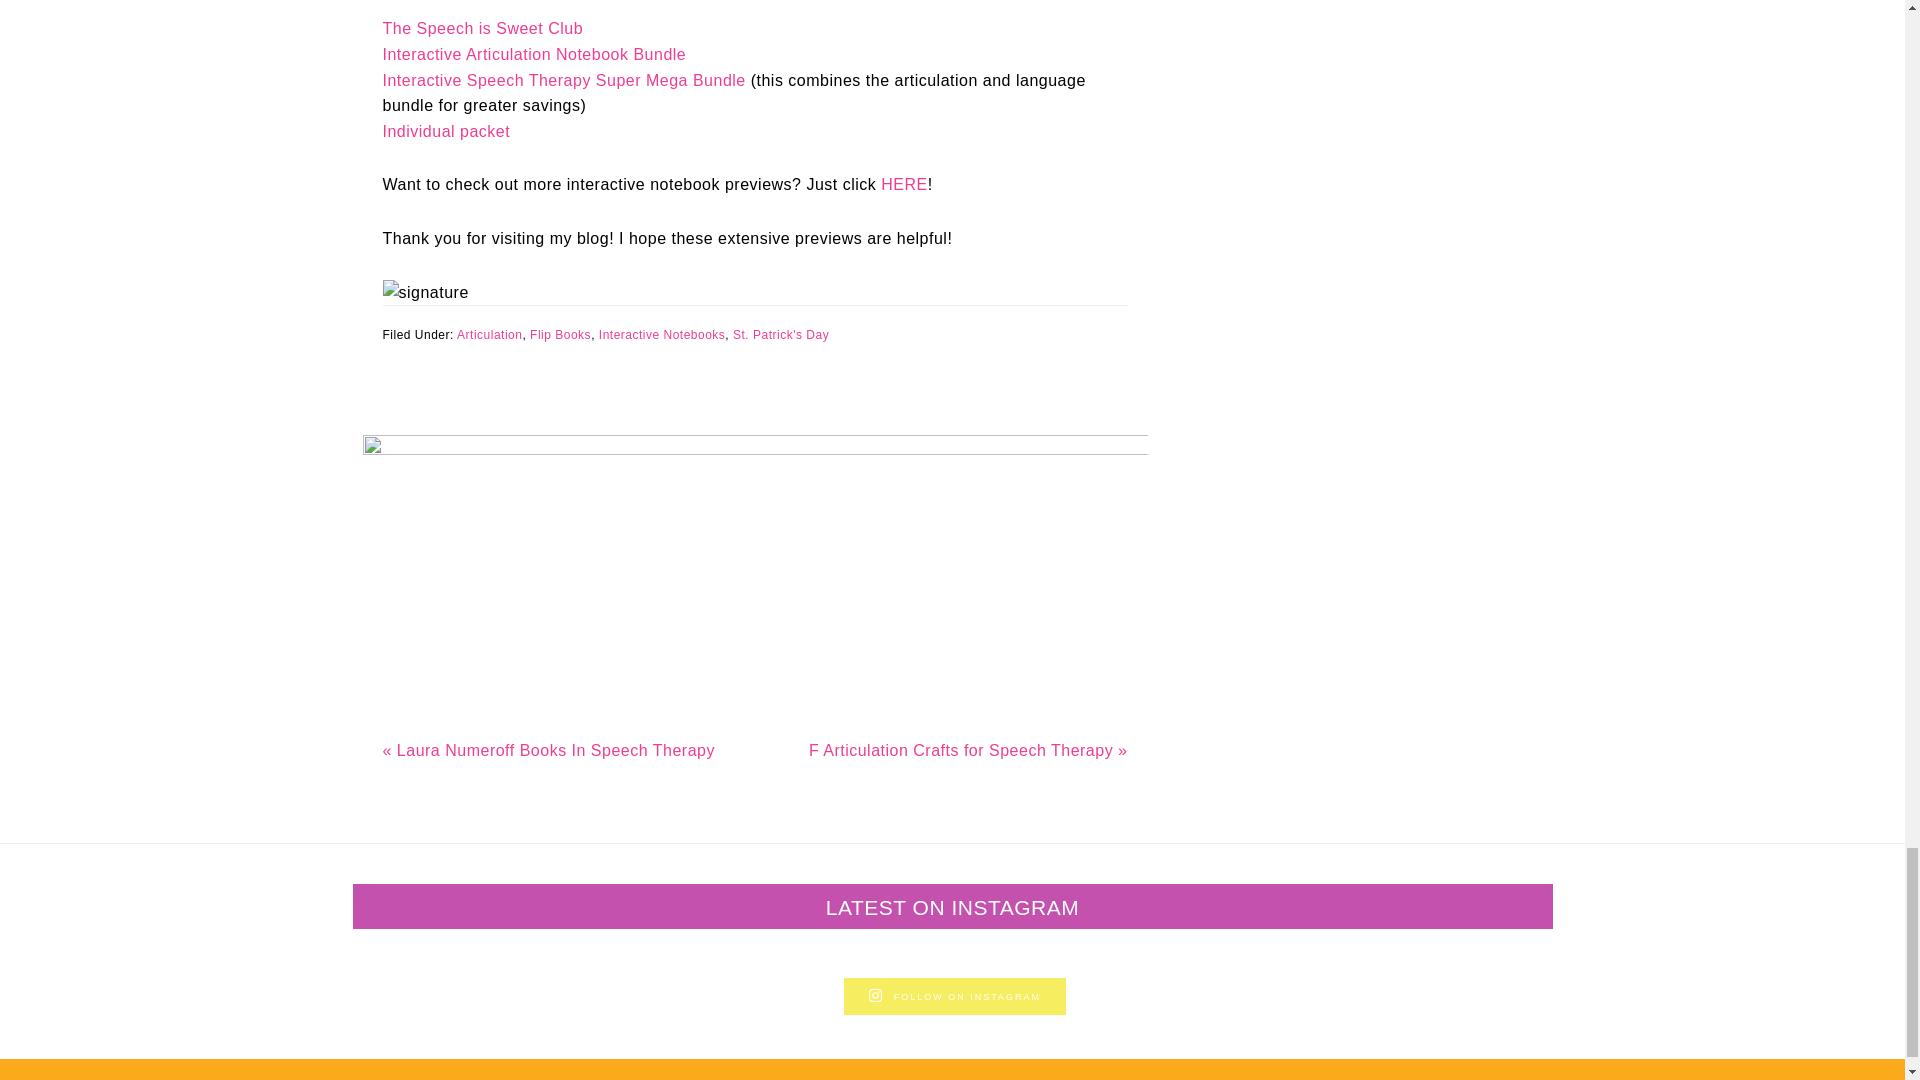  Describe the element at coordinates (662, 335) in the screenshot. I see `Interactive Notebooks` at that location.